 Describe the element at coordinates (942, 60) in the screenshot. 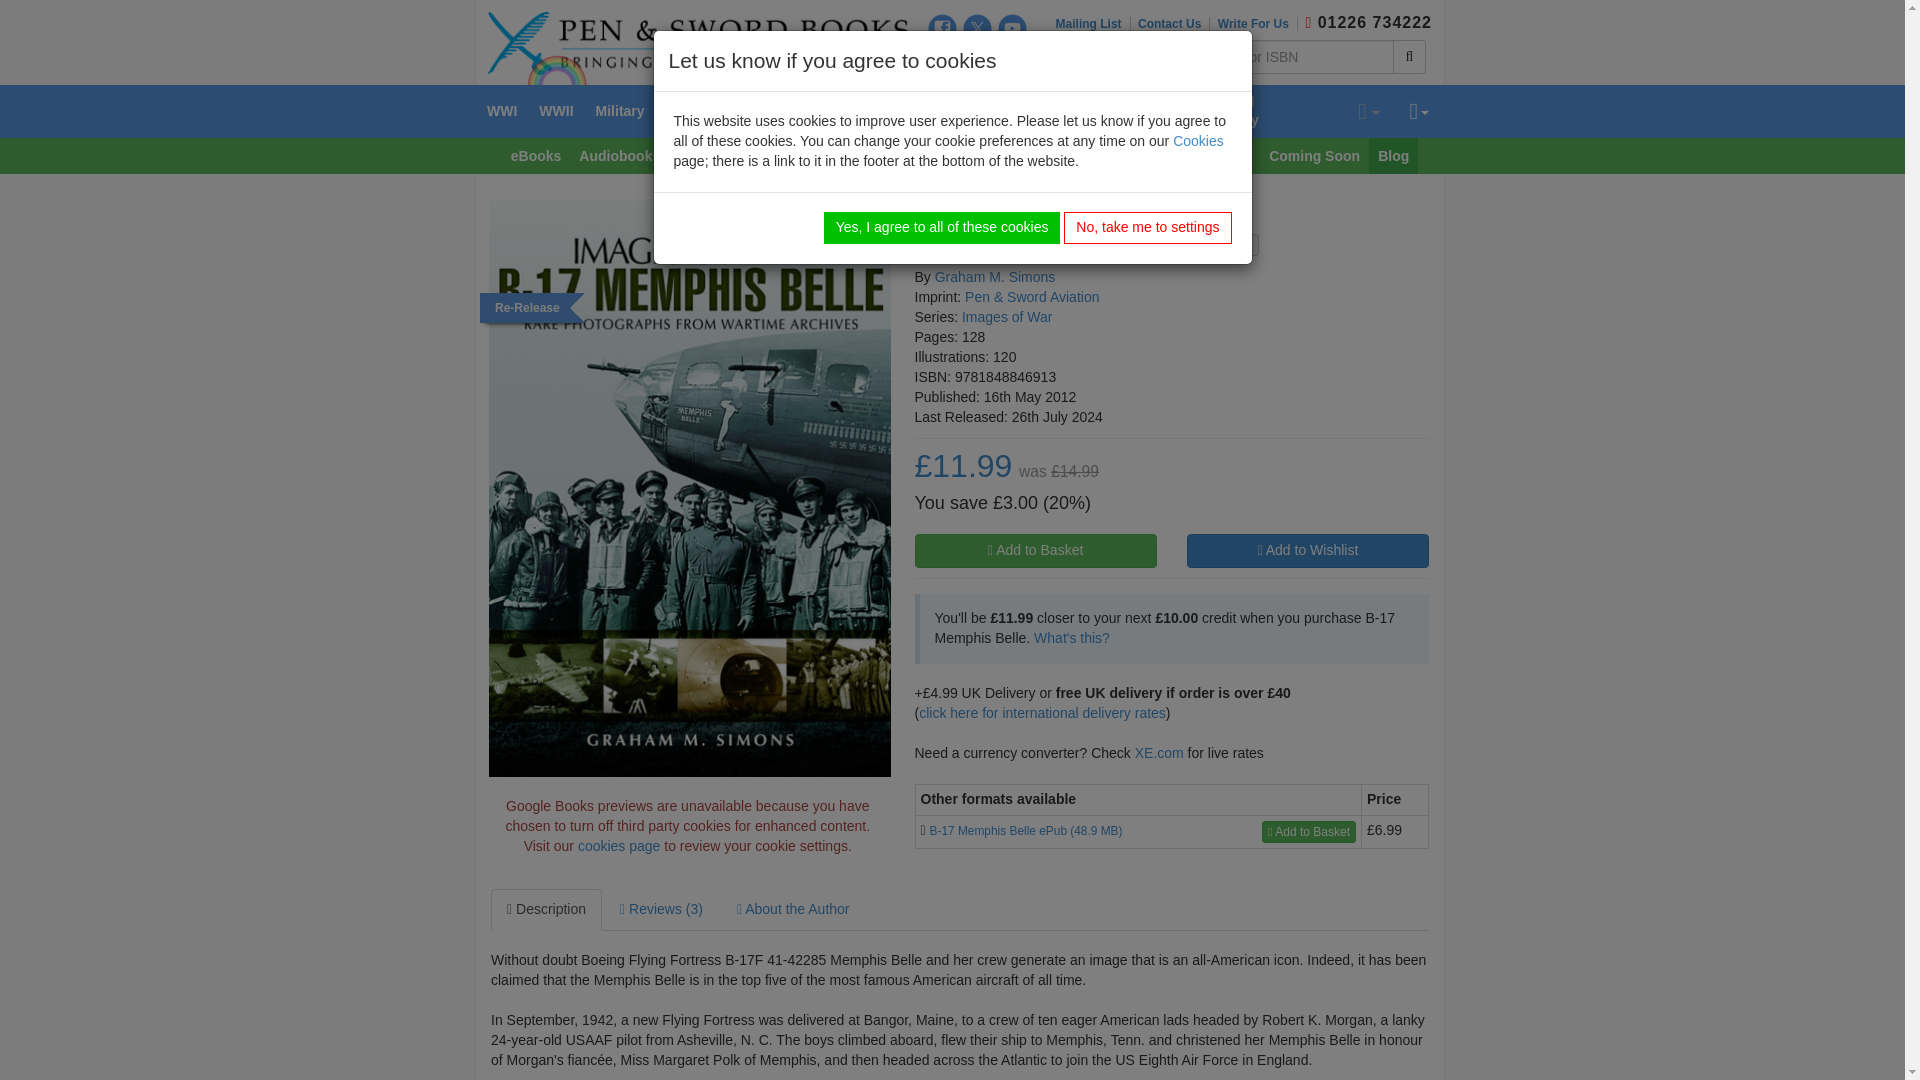

I see `Instagram` at that location.